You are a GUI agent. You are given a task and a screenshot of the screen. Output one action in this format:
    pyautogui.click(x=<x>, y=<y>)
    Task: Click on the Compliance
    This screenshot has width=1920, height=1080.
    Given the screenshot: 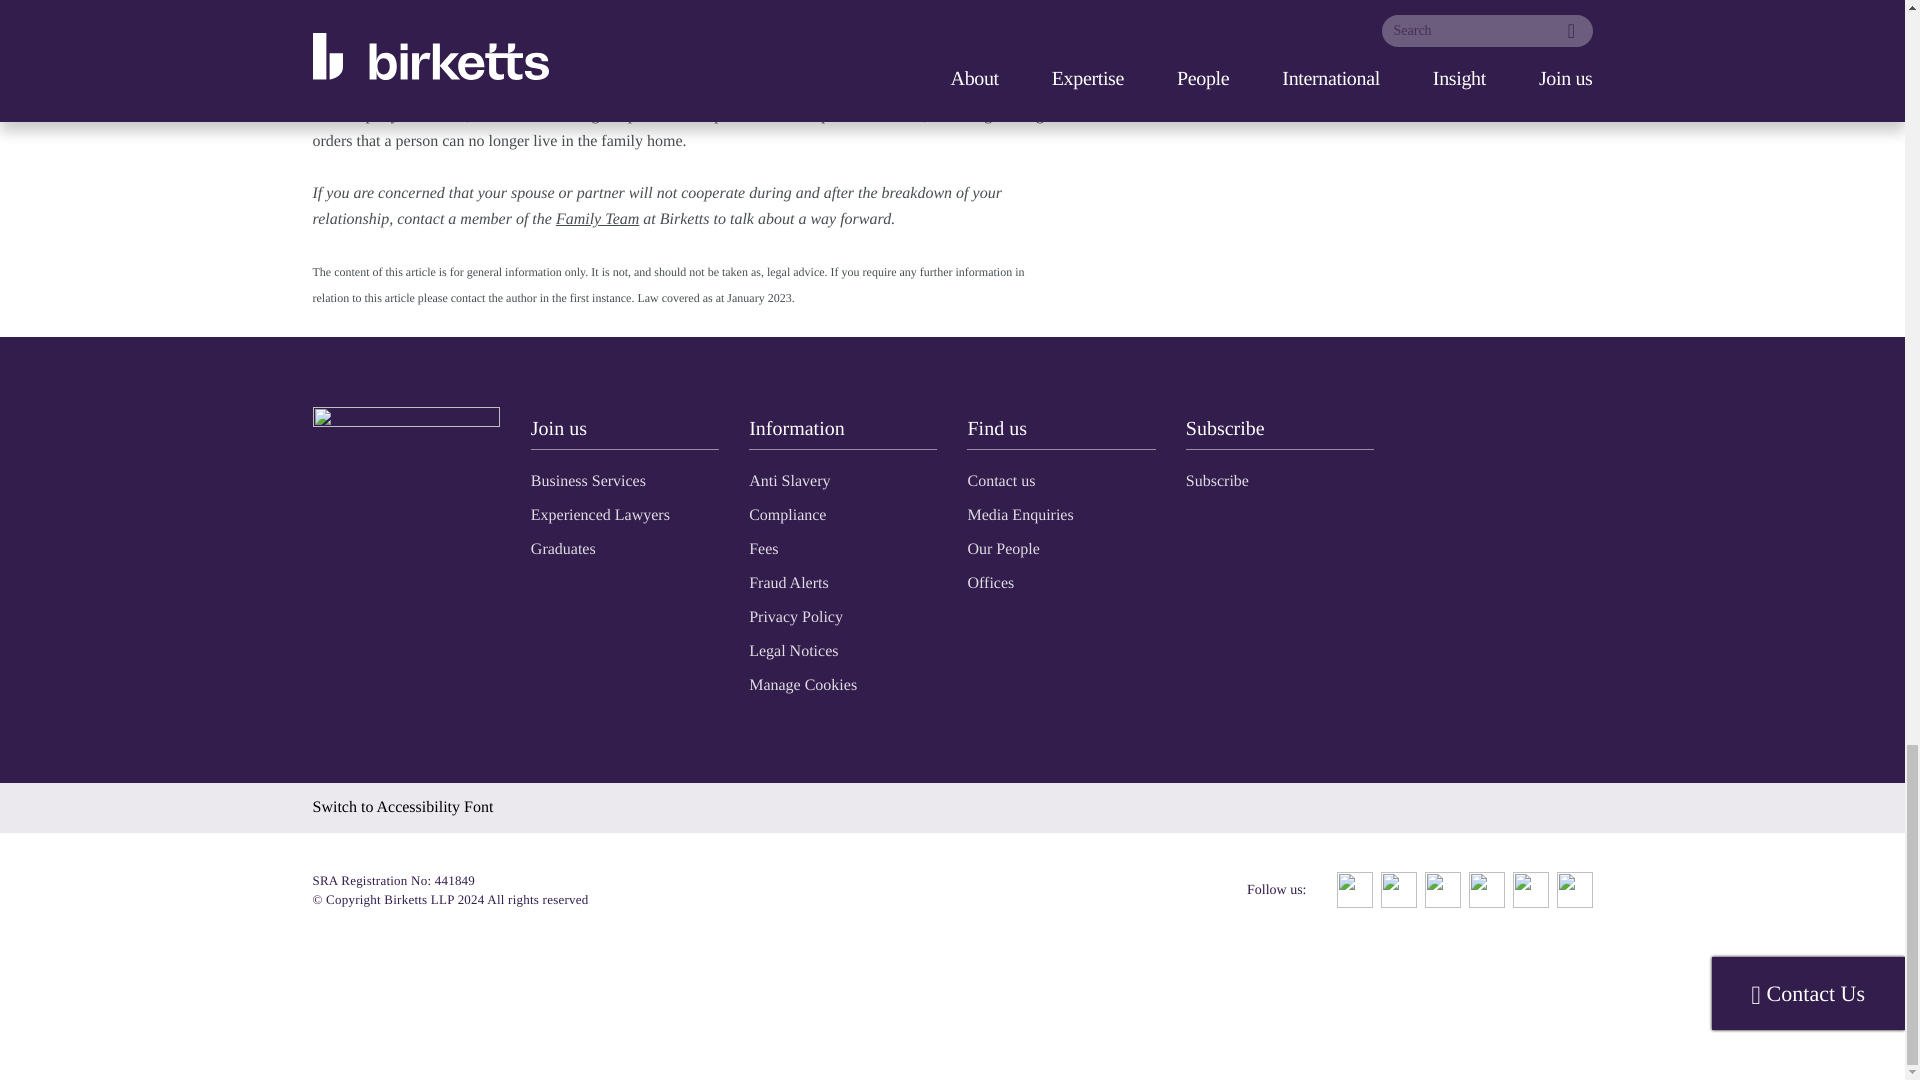 What is the action you would take?
    pyautogui.click(x=786, y=514)
    